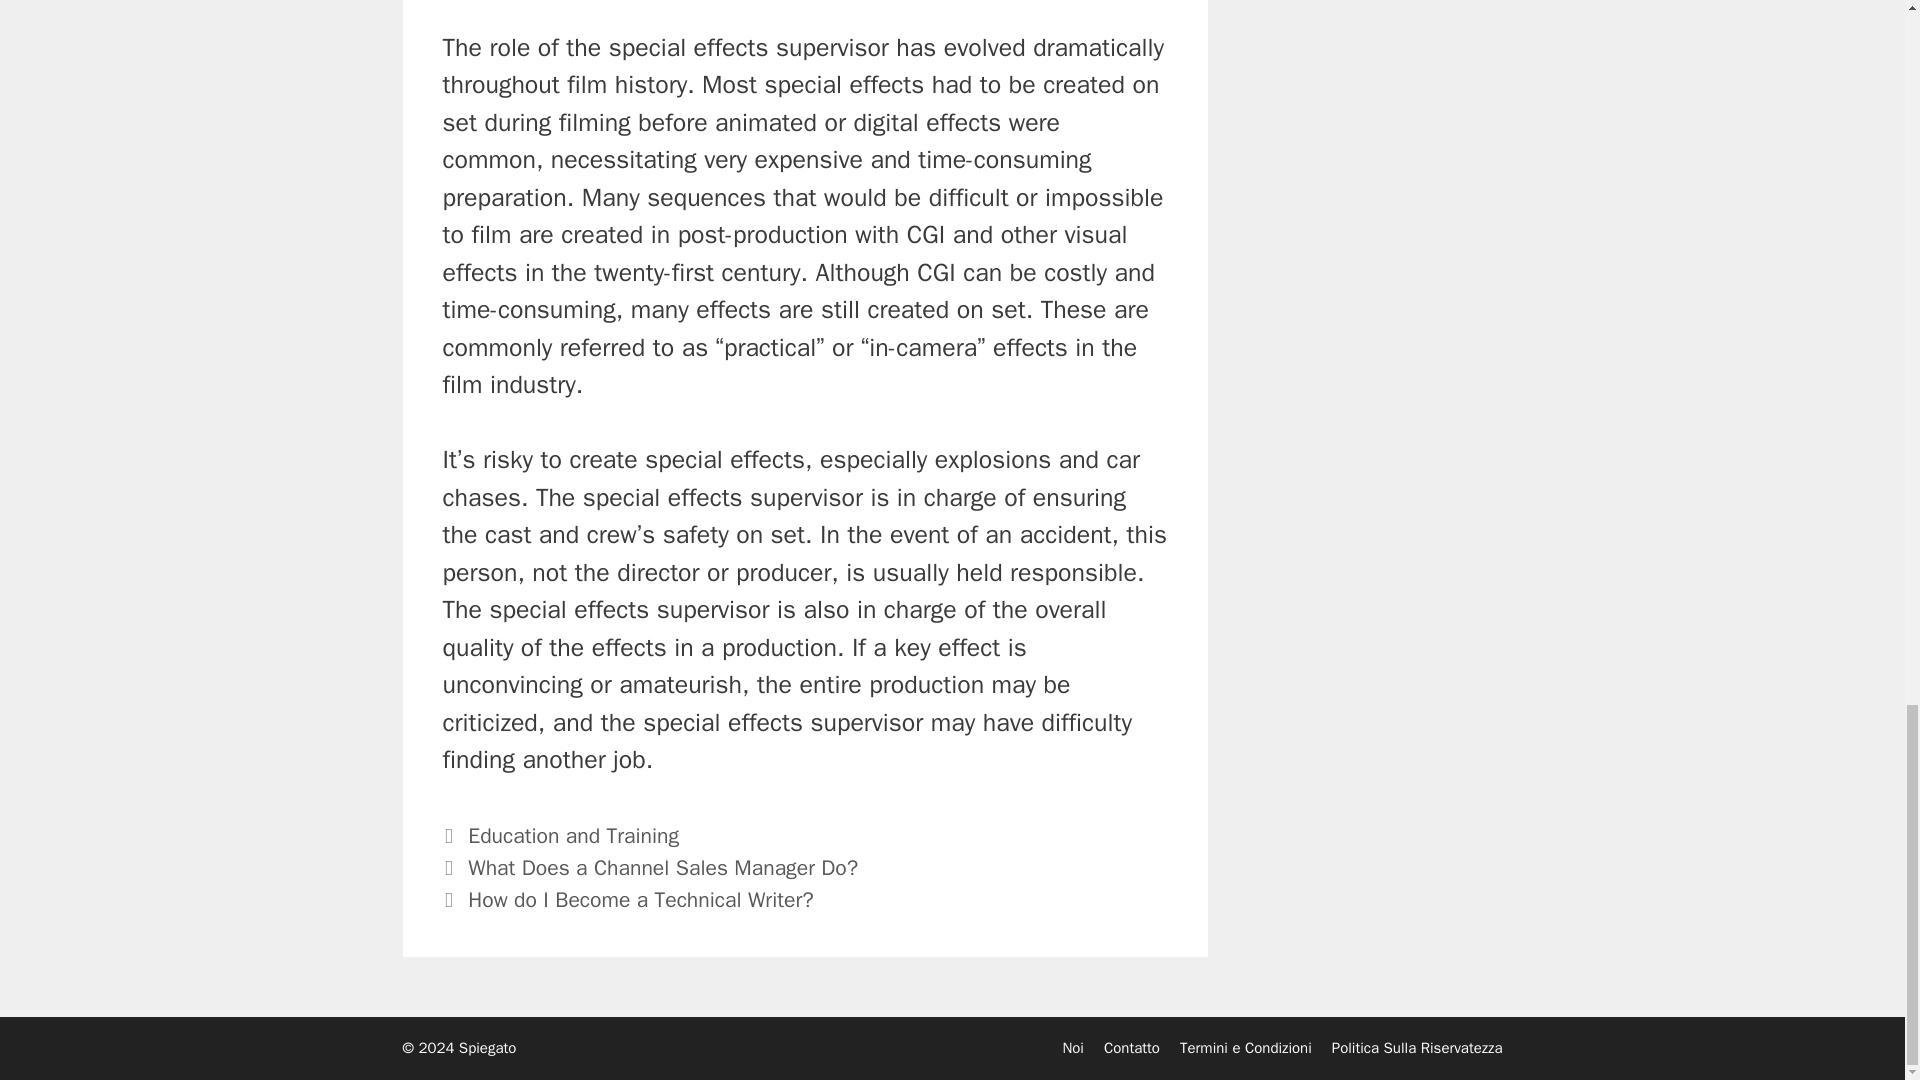 This screenshot has width=1920, height=1080. I want to click on Noi, so click(1072, 1048).